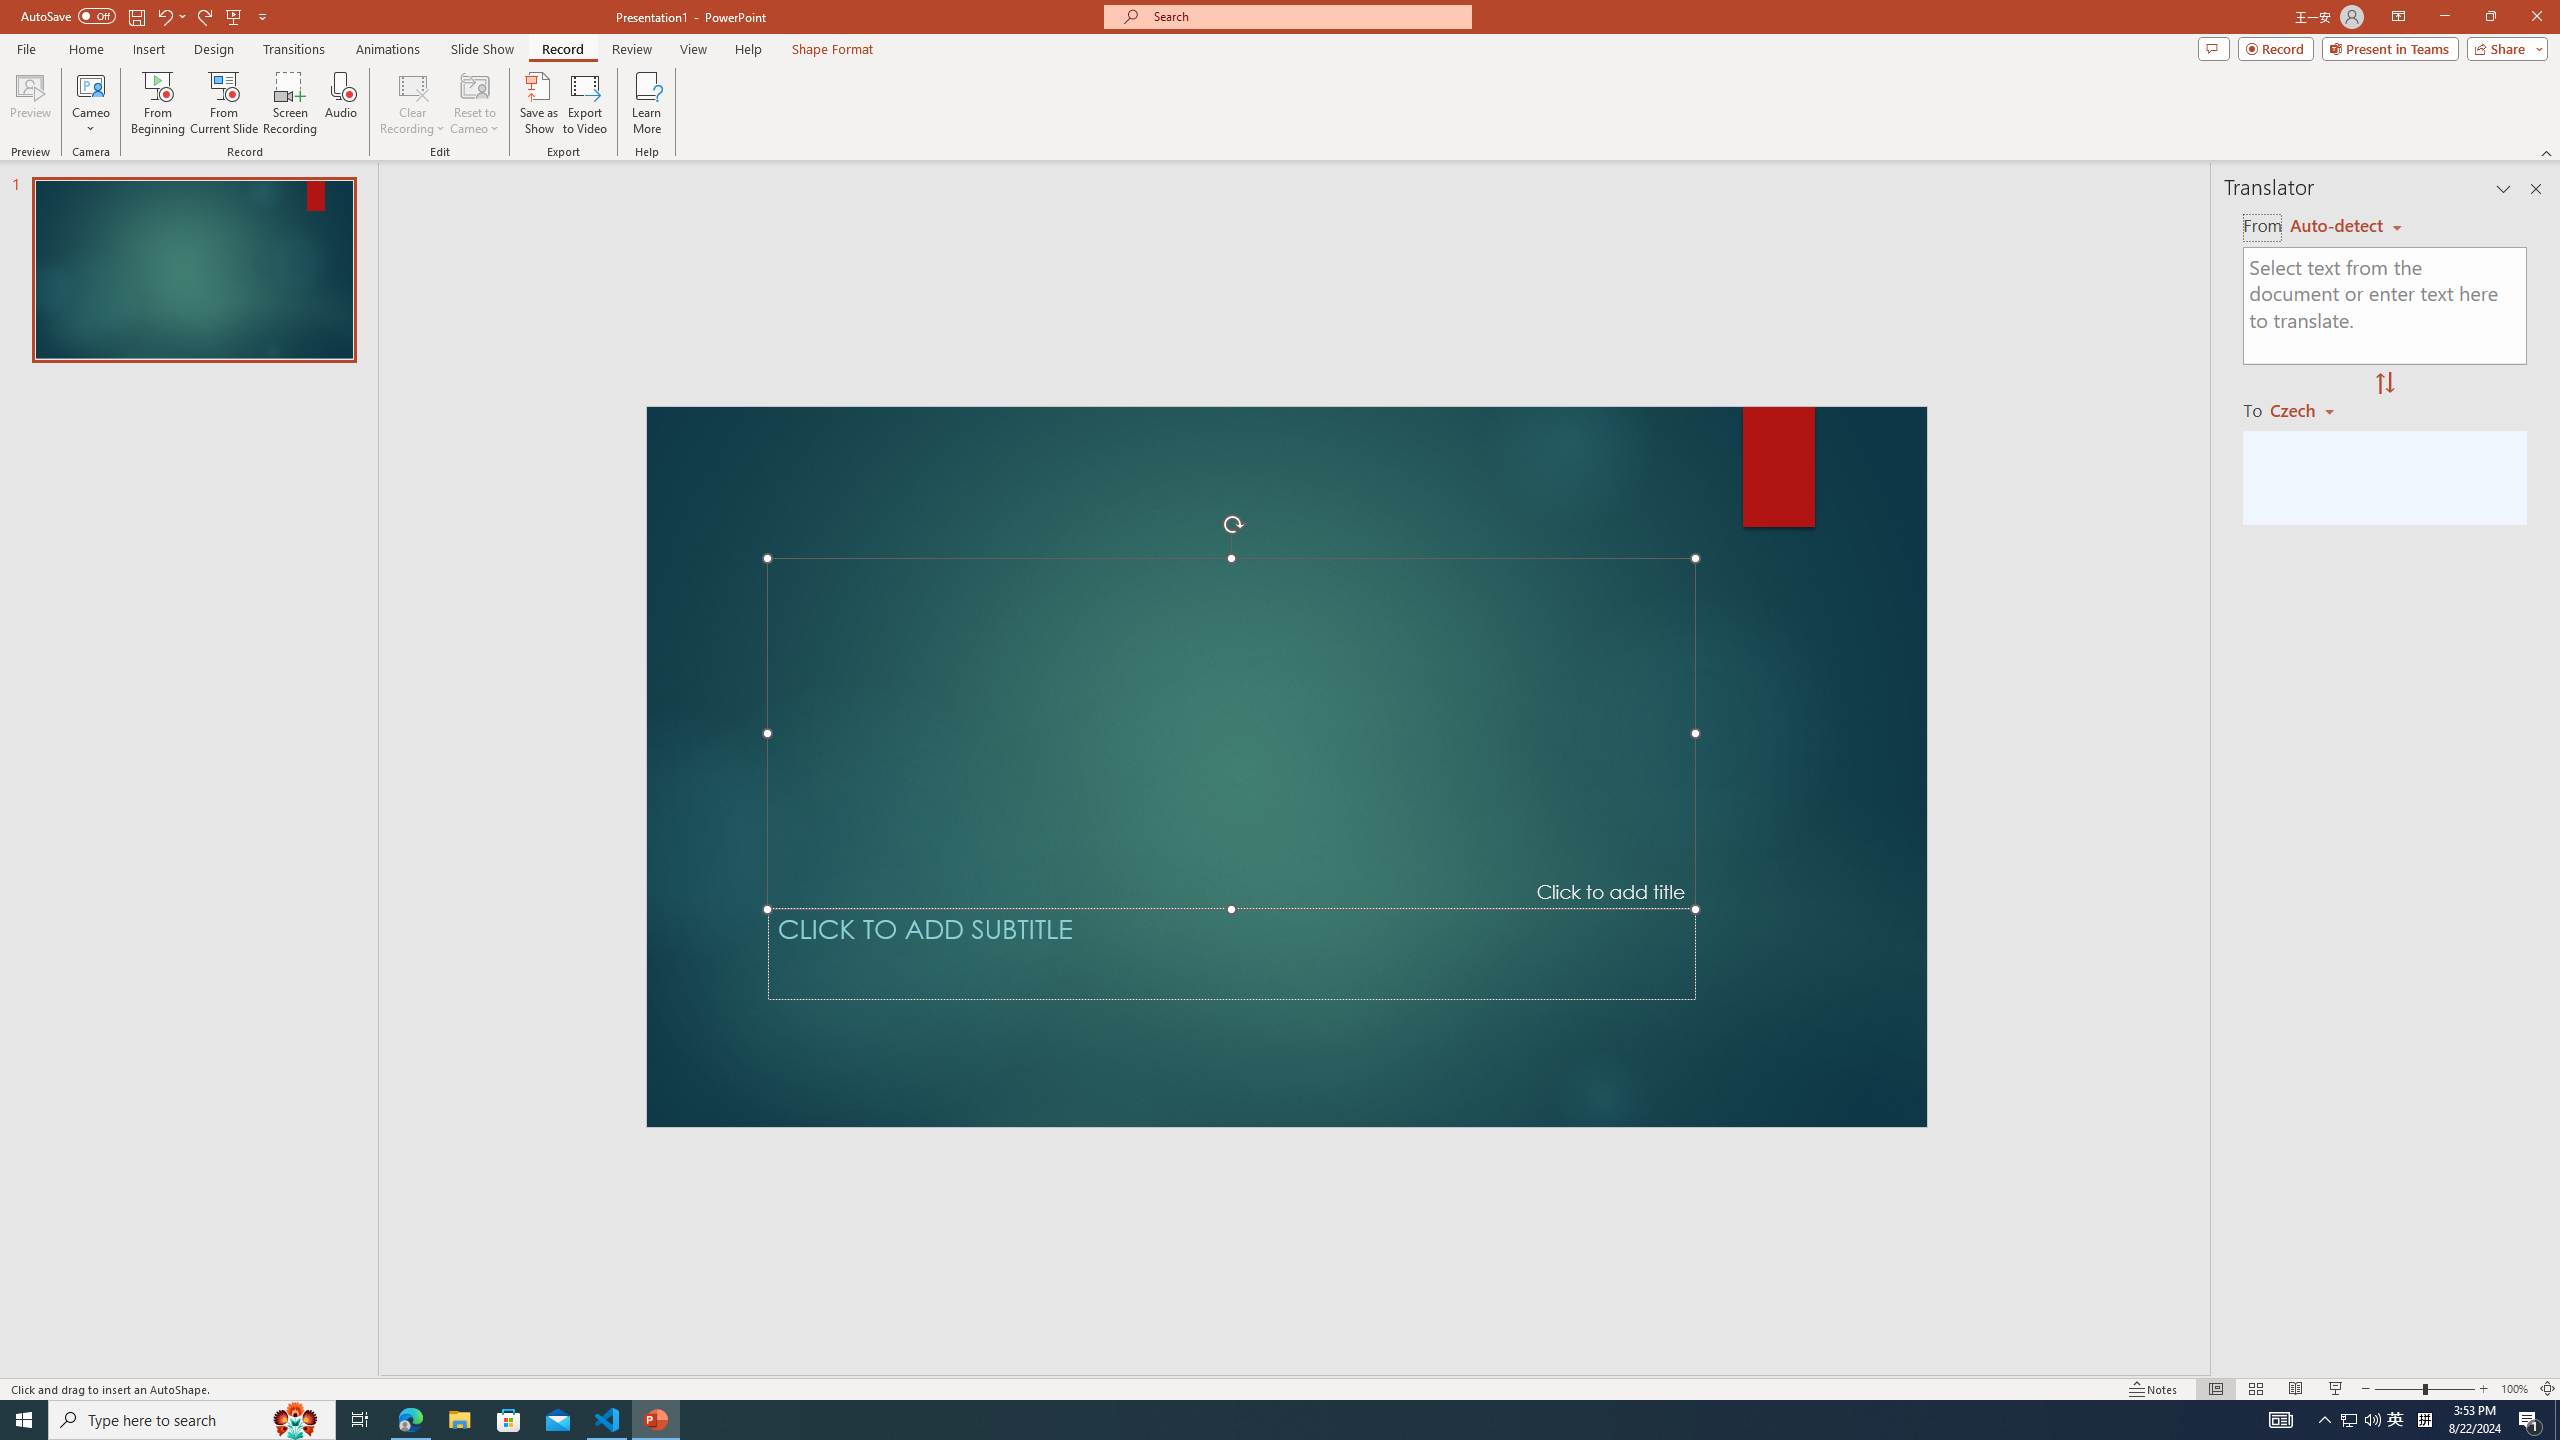  Describe the element at coordinates (2503, 189) in the screenshot. I see `Task Pane Options` at that location.